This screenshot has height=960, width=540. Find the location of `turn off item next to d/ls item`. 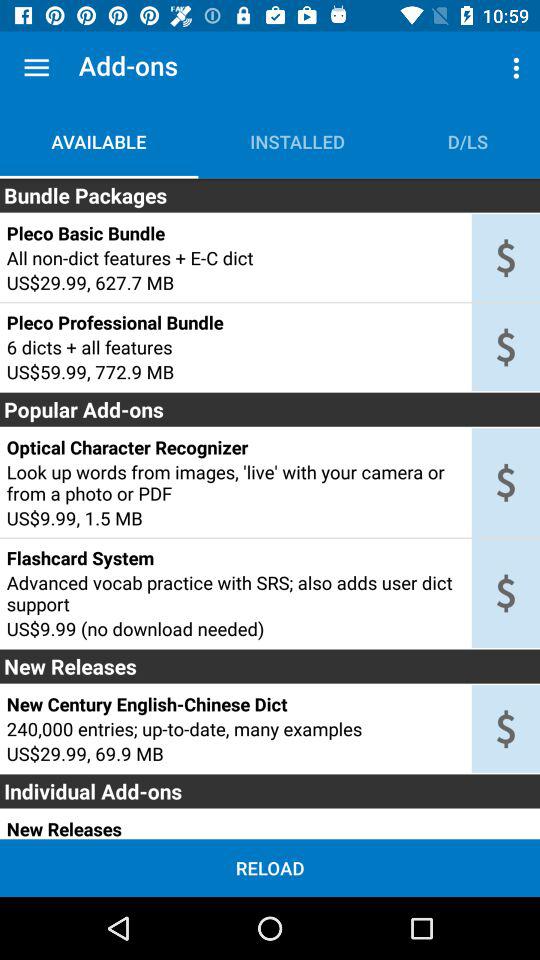

turn off item next to d/ls item is located at coordinates (297, 142).